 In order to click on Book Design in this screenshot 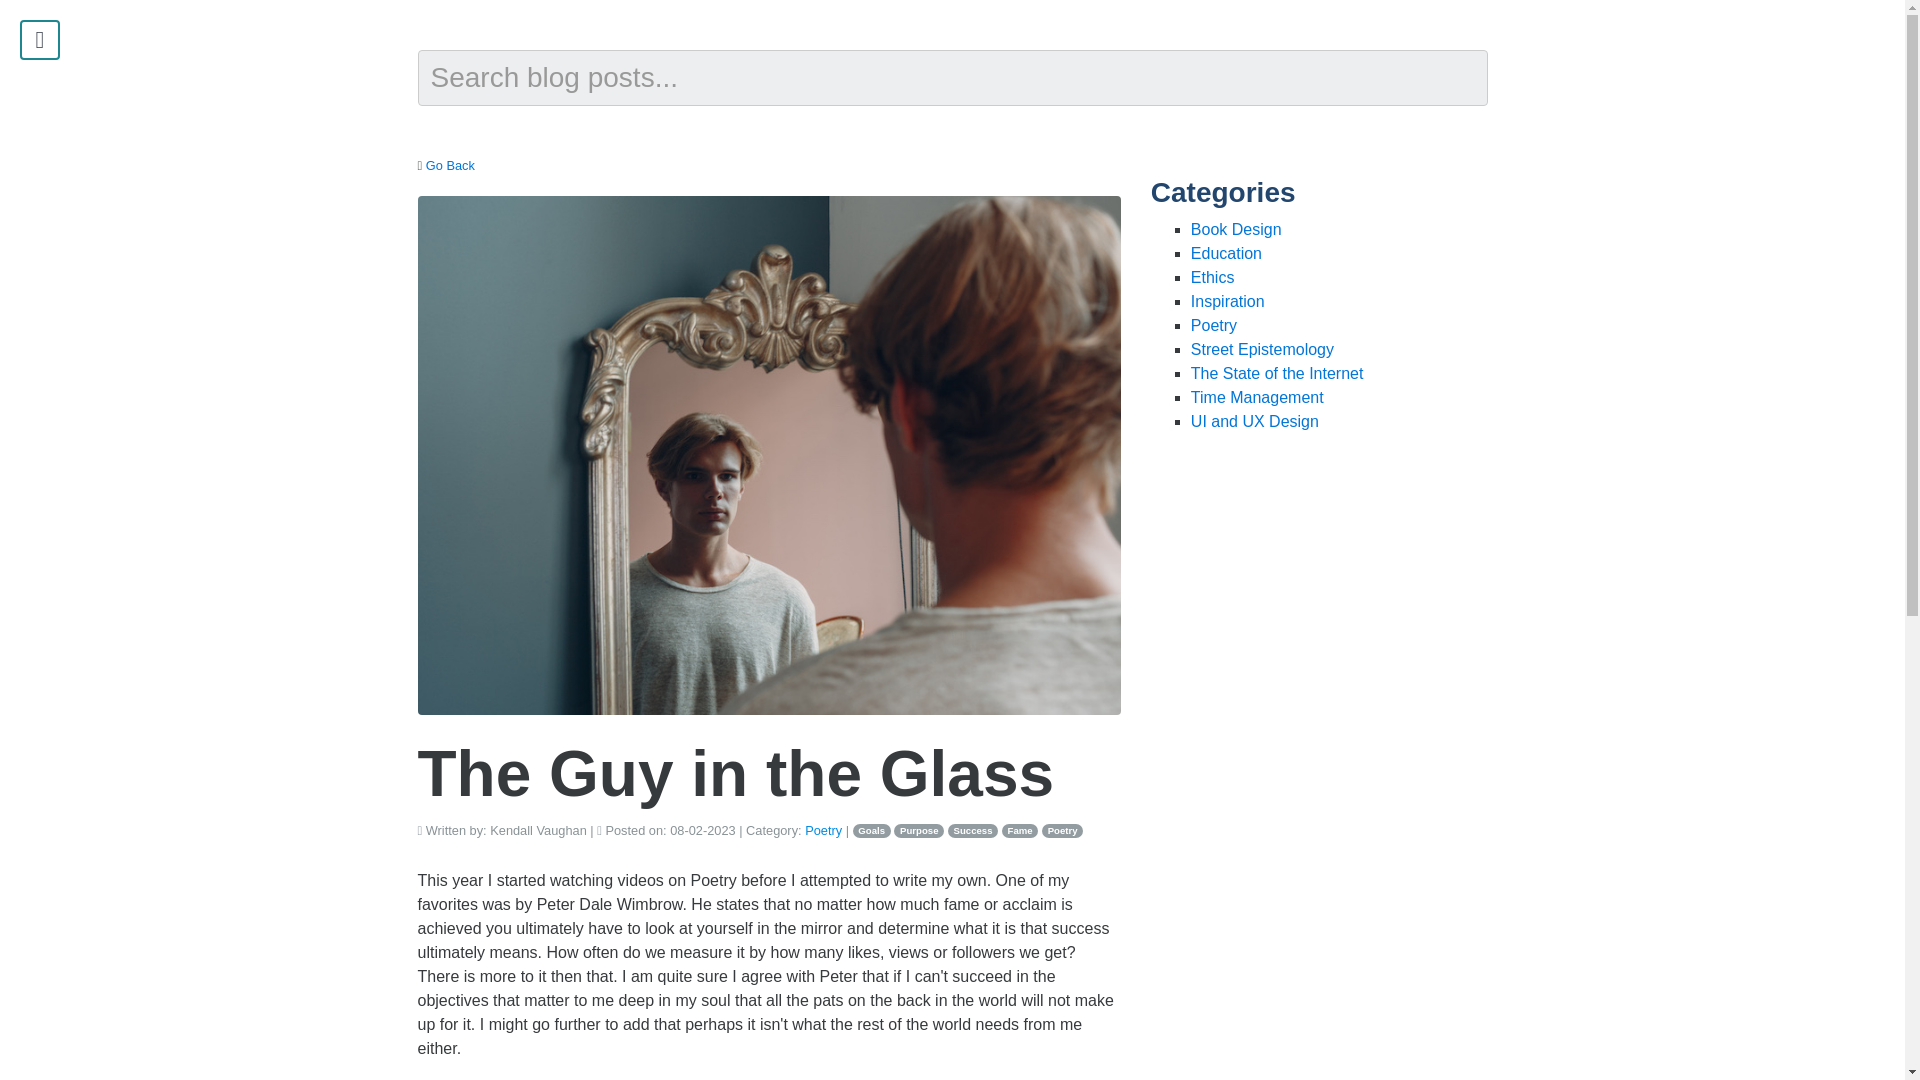, I will do `click(1236, 229)`.